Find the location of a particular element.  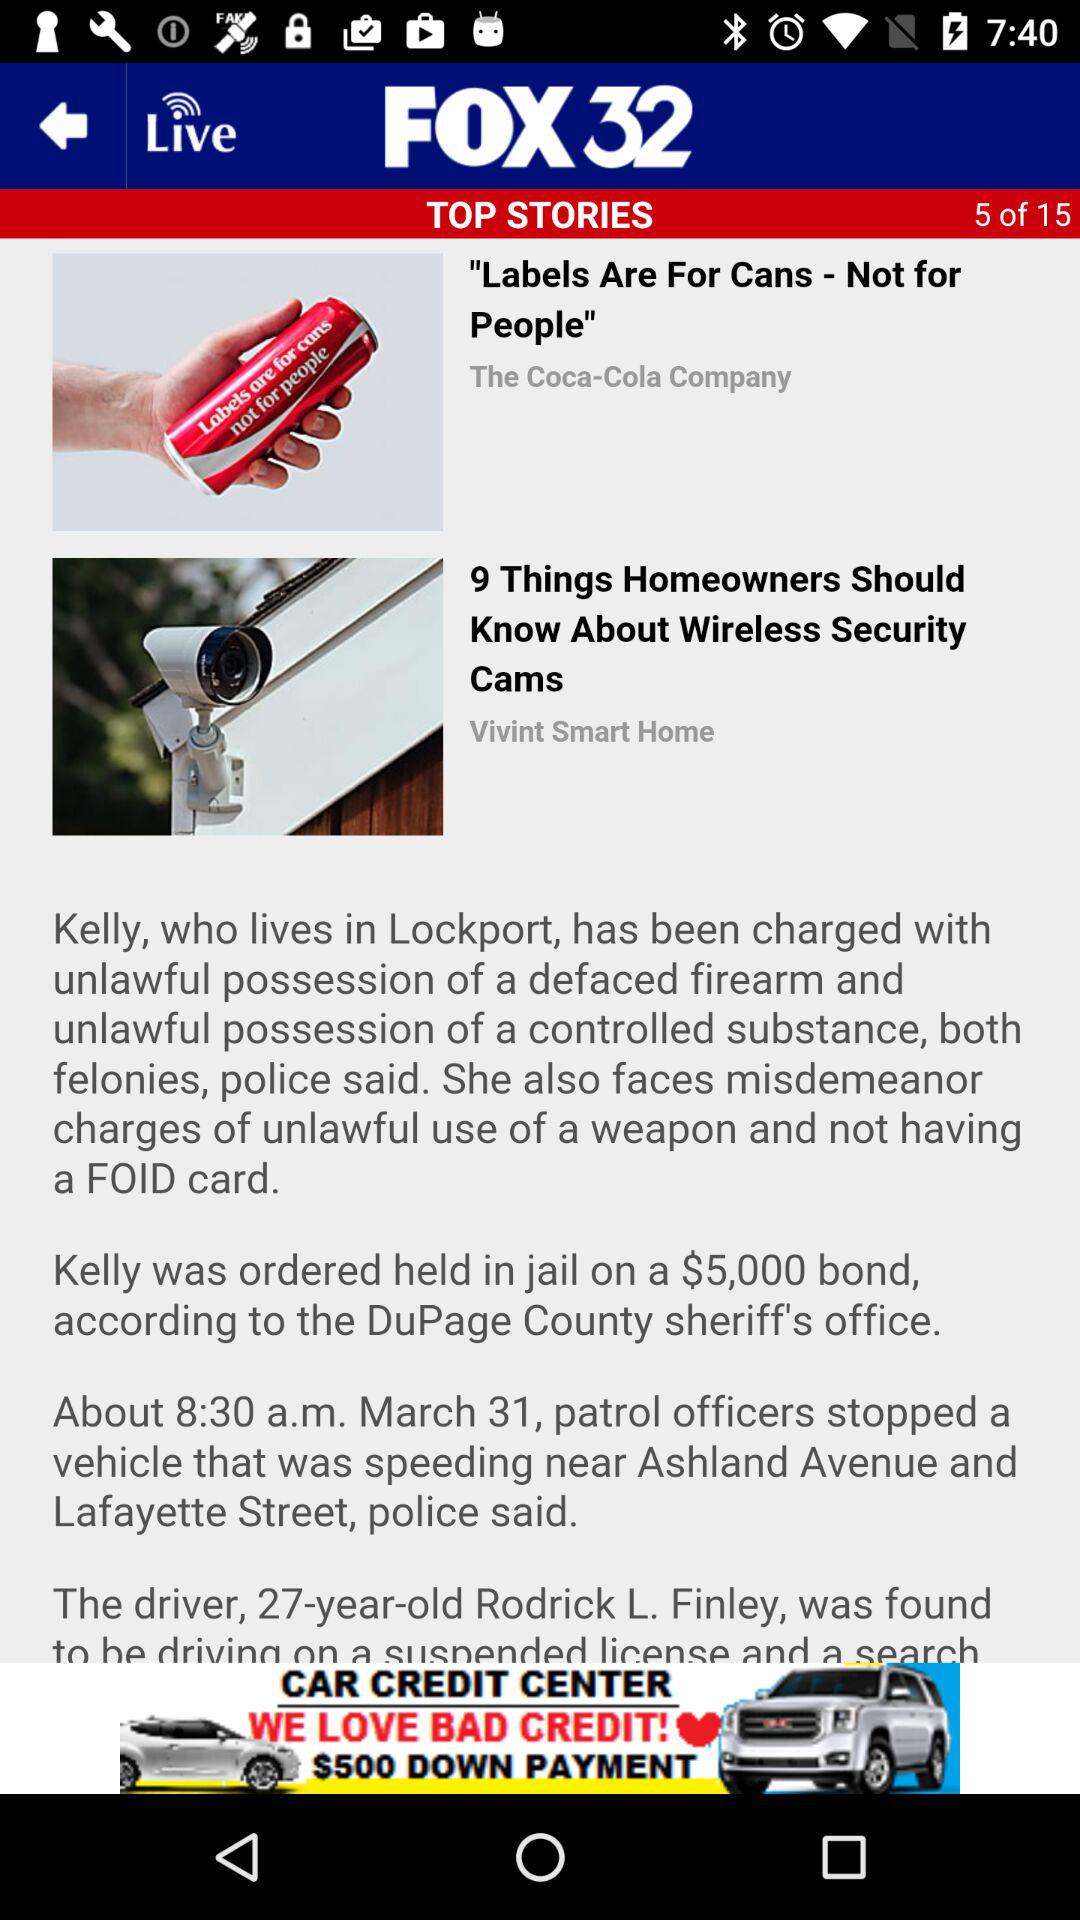

live video is located at coordinates (189, 126).